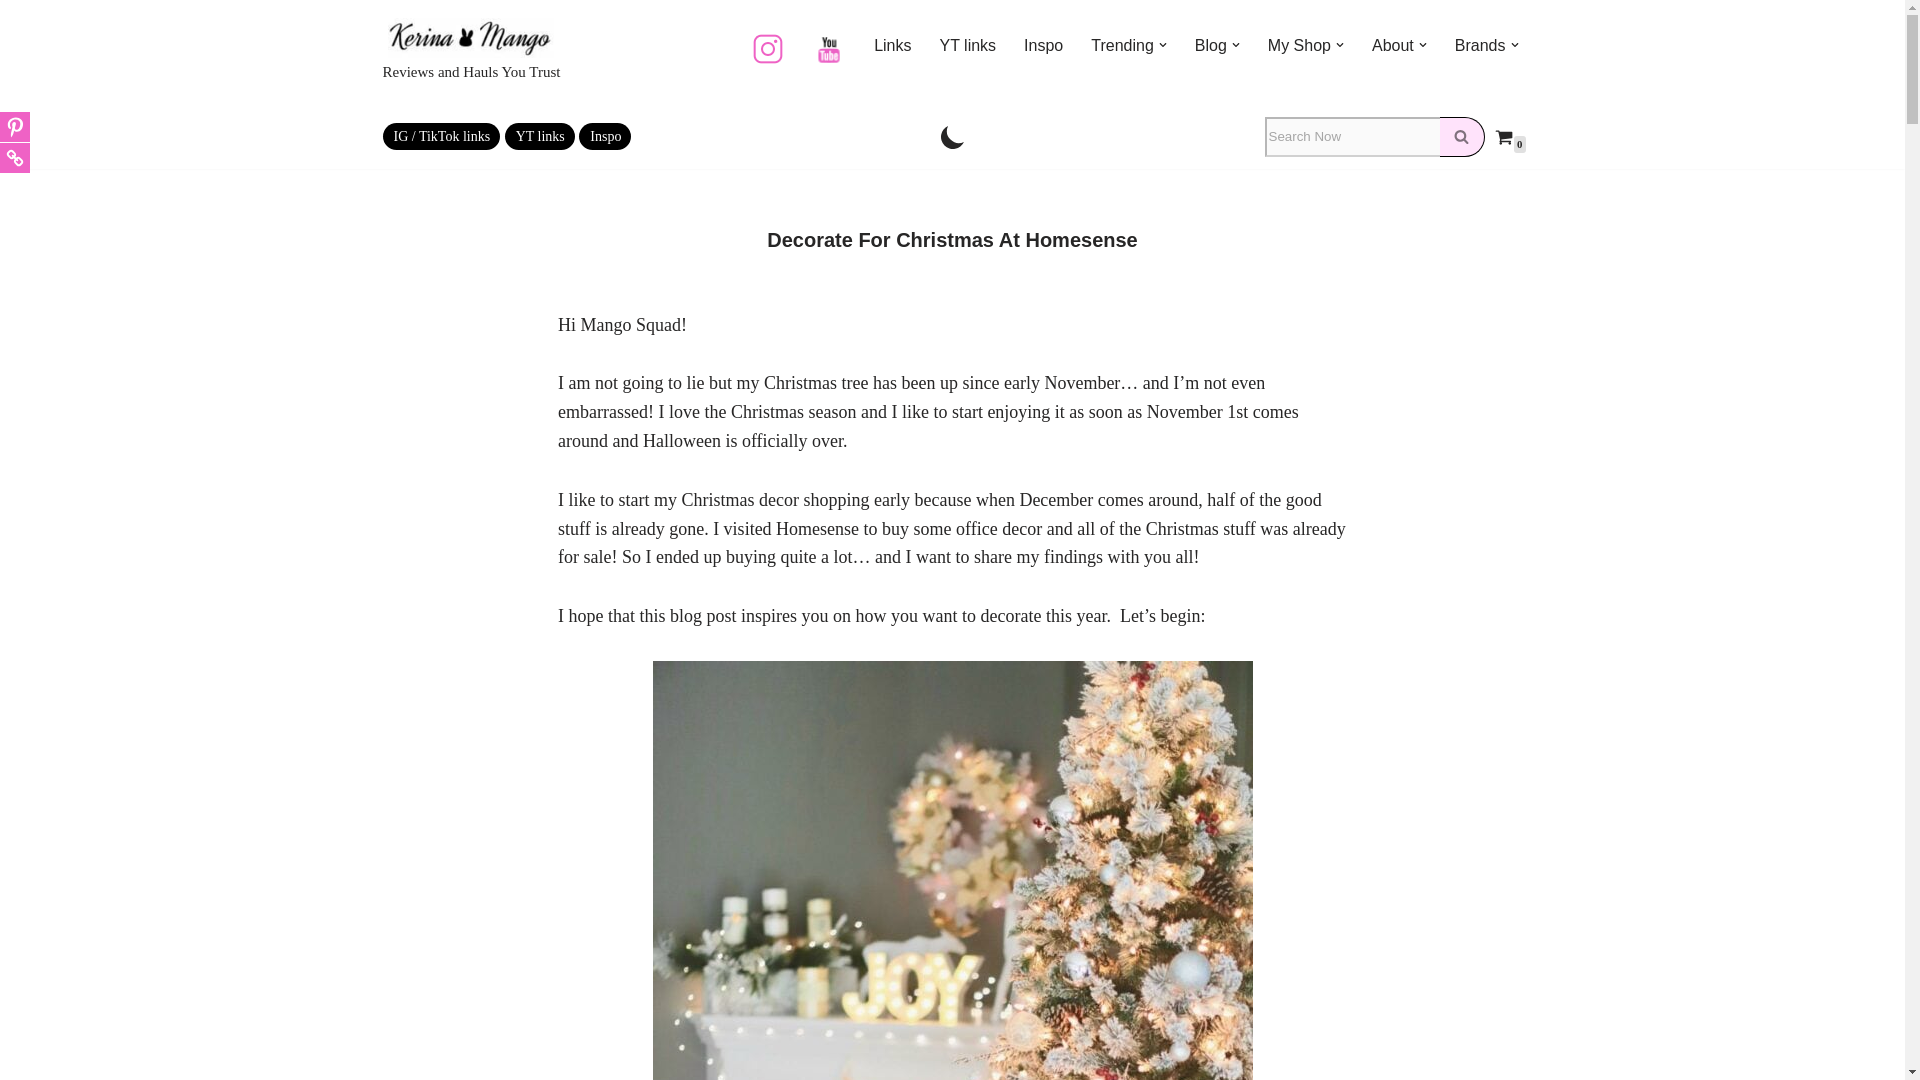  I want to click on Inspo, so click(1043, 46).